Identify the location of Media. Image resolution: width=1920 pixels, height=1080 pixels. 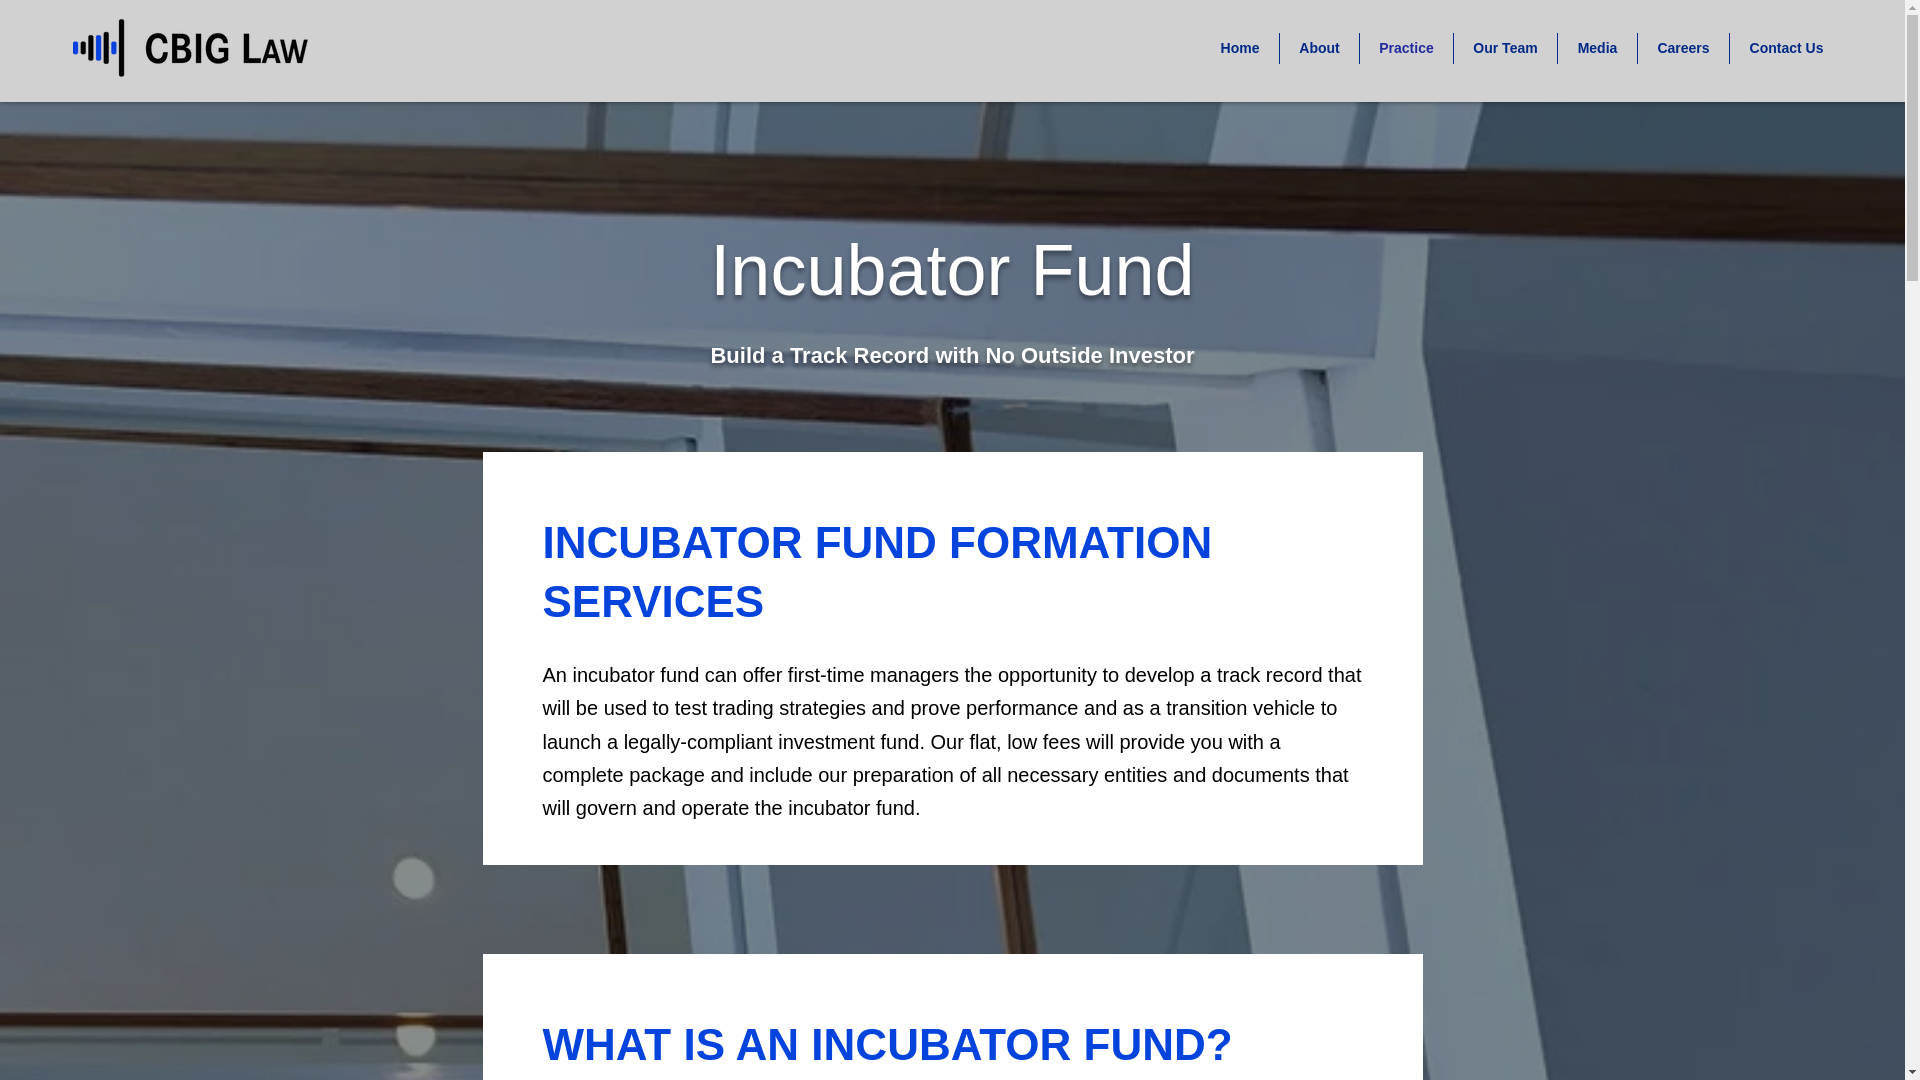
(1597, 48).